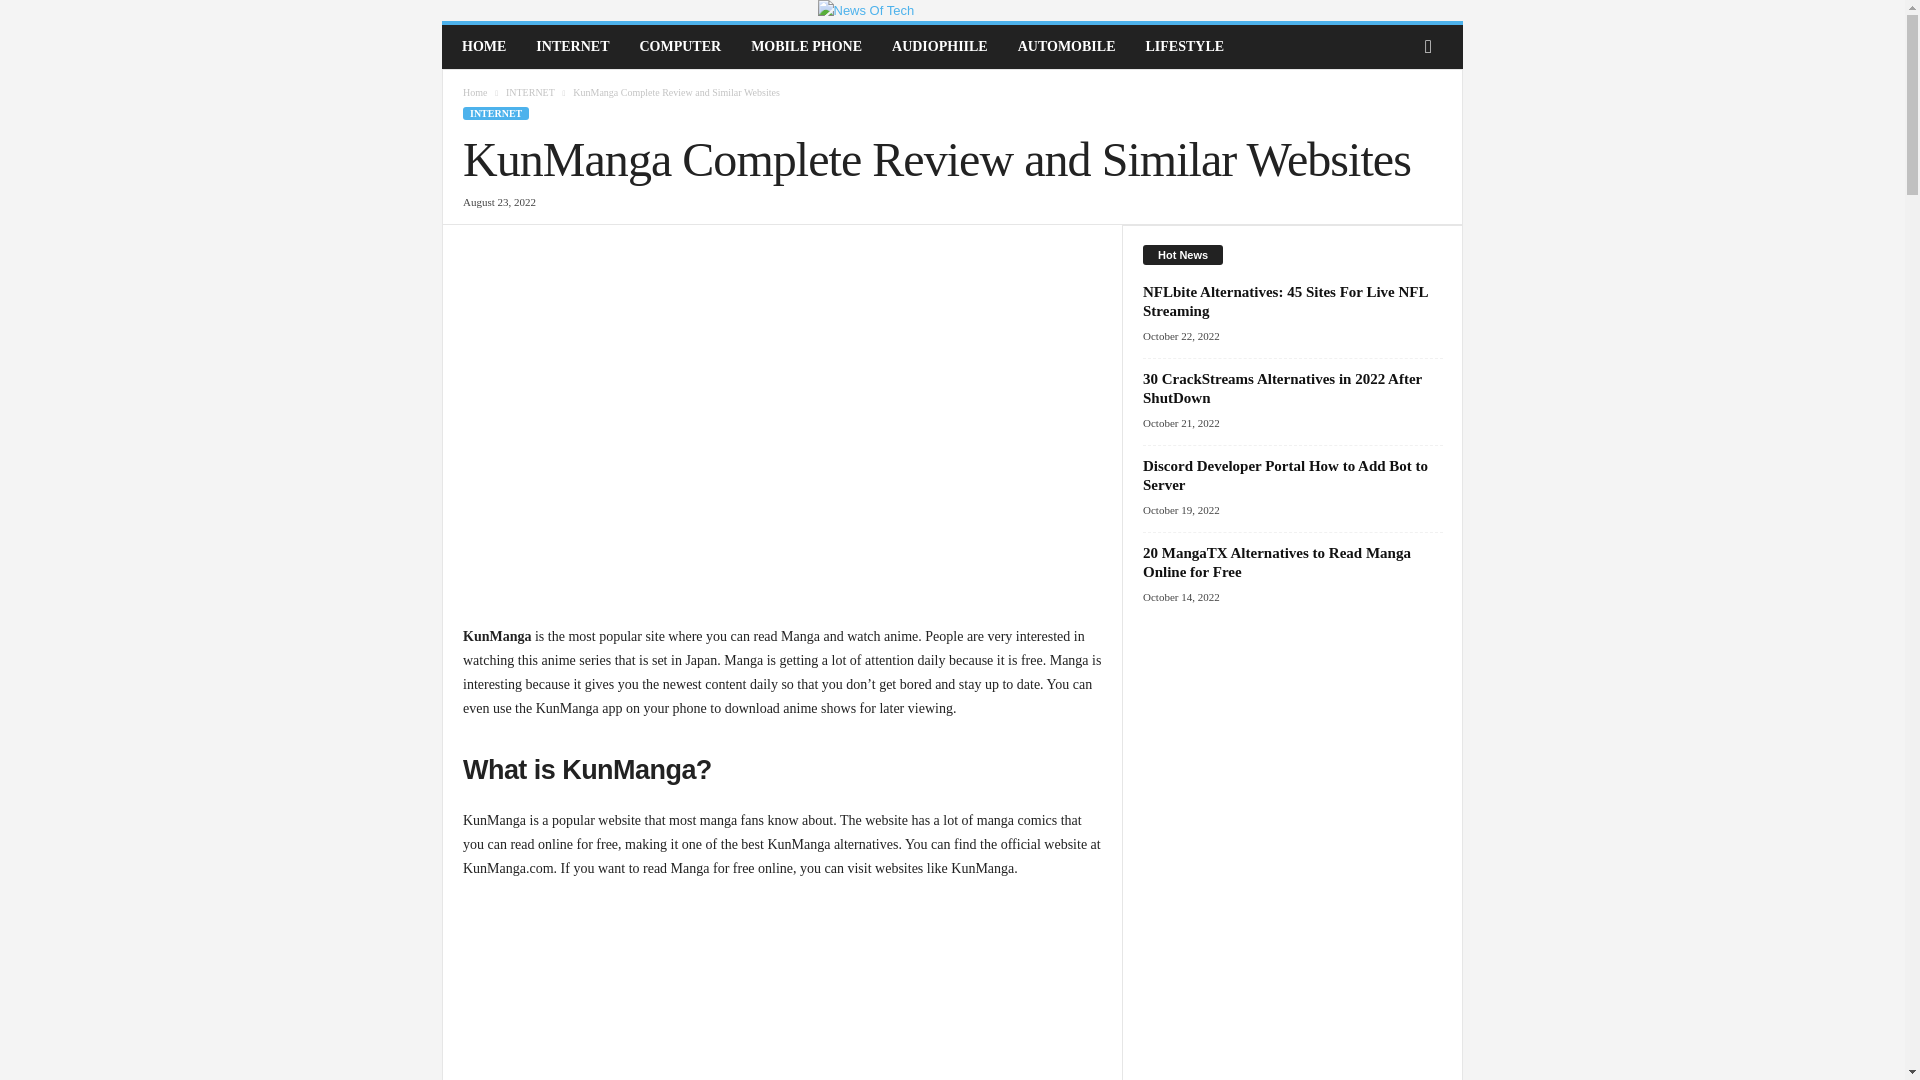  I want to click on LIFESTYLE, so click(1184, 46).